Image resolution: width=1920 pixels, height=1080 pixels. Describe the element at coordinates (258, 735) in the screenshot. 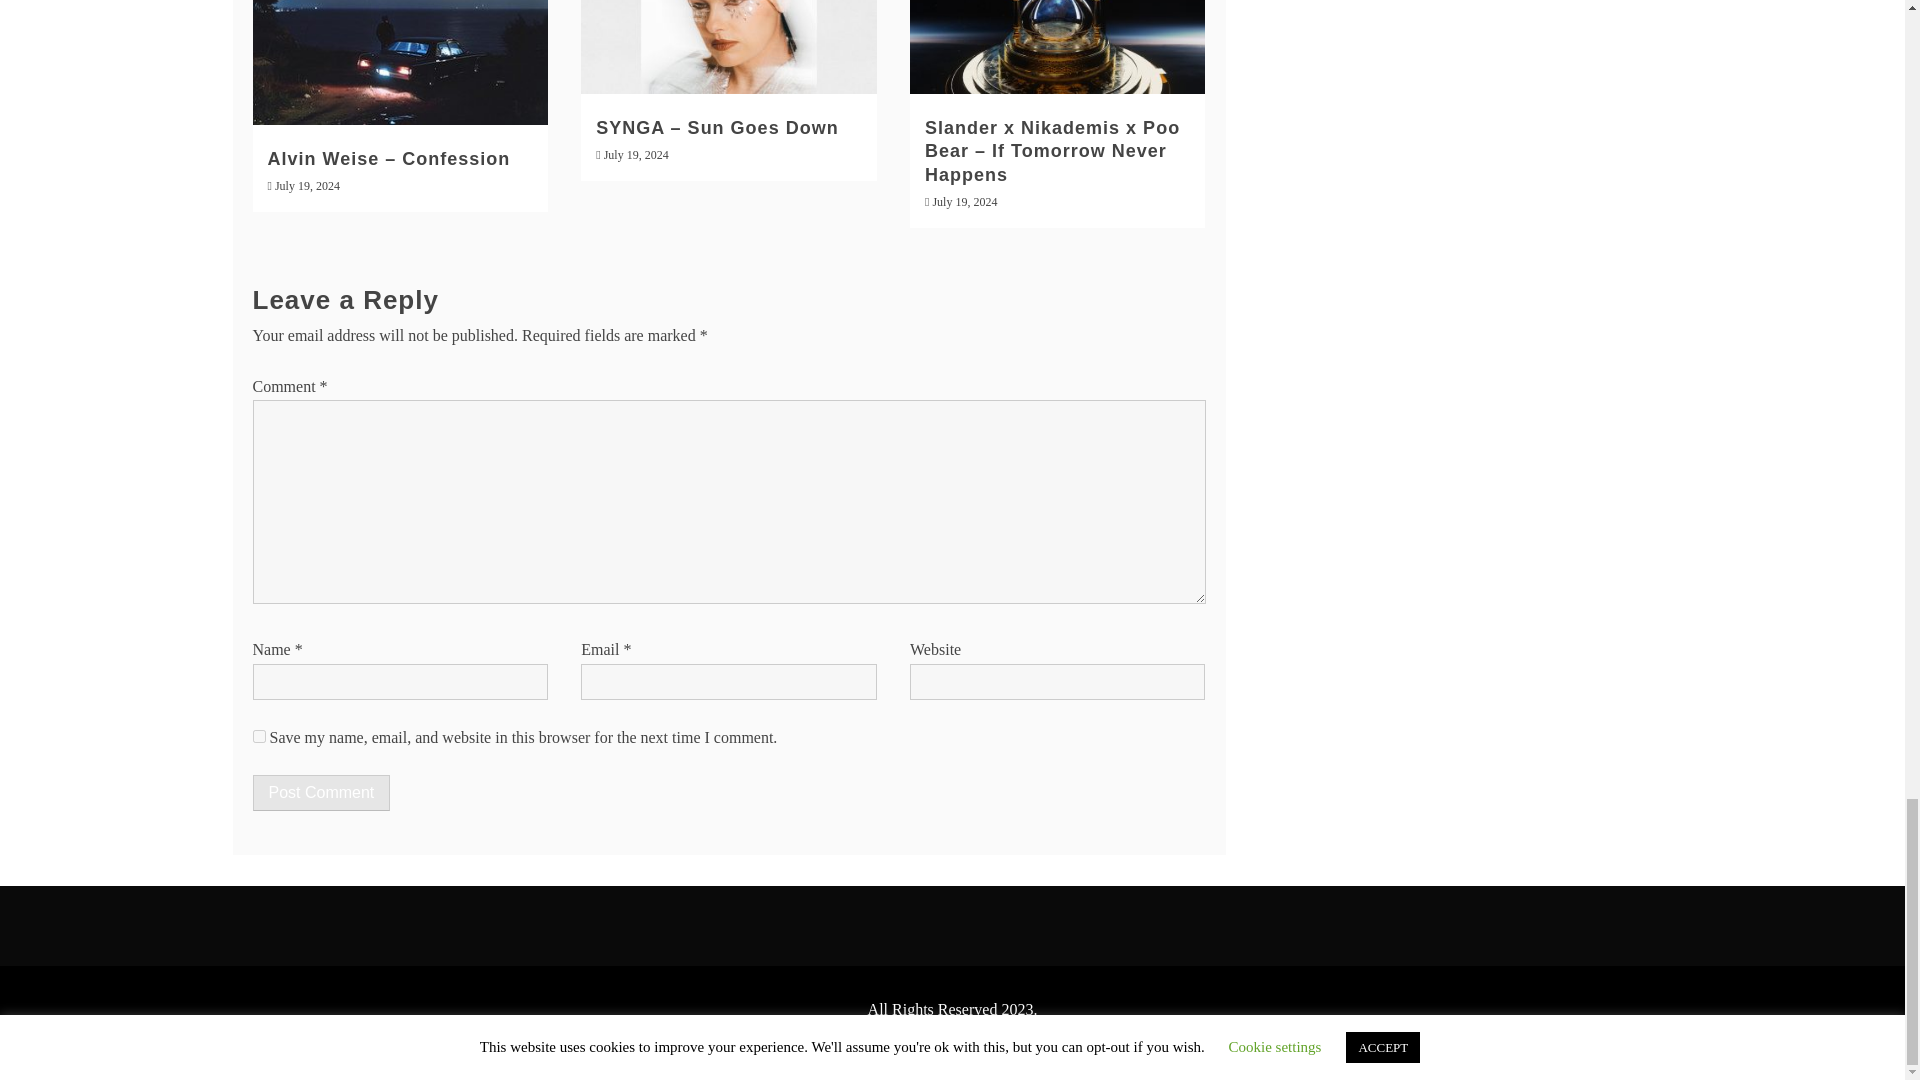

I see `yes` at that location.